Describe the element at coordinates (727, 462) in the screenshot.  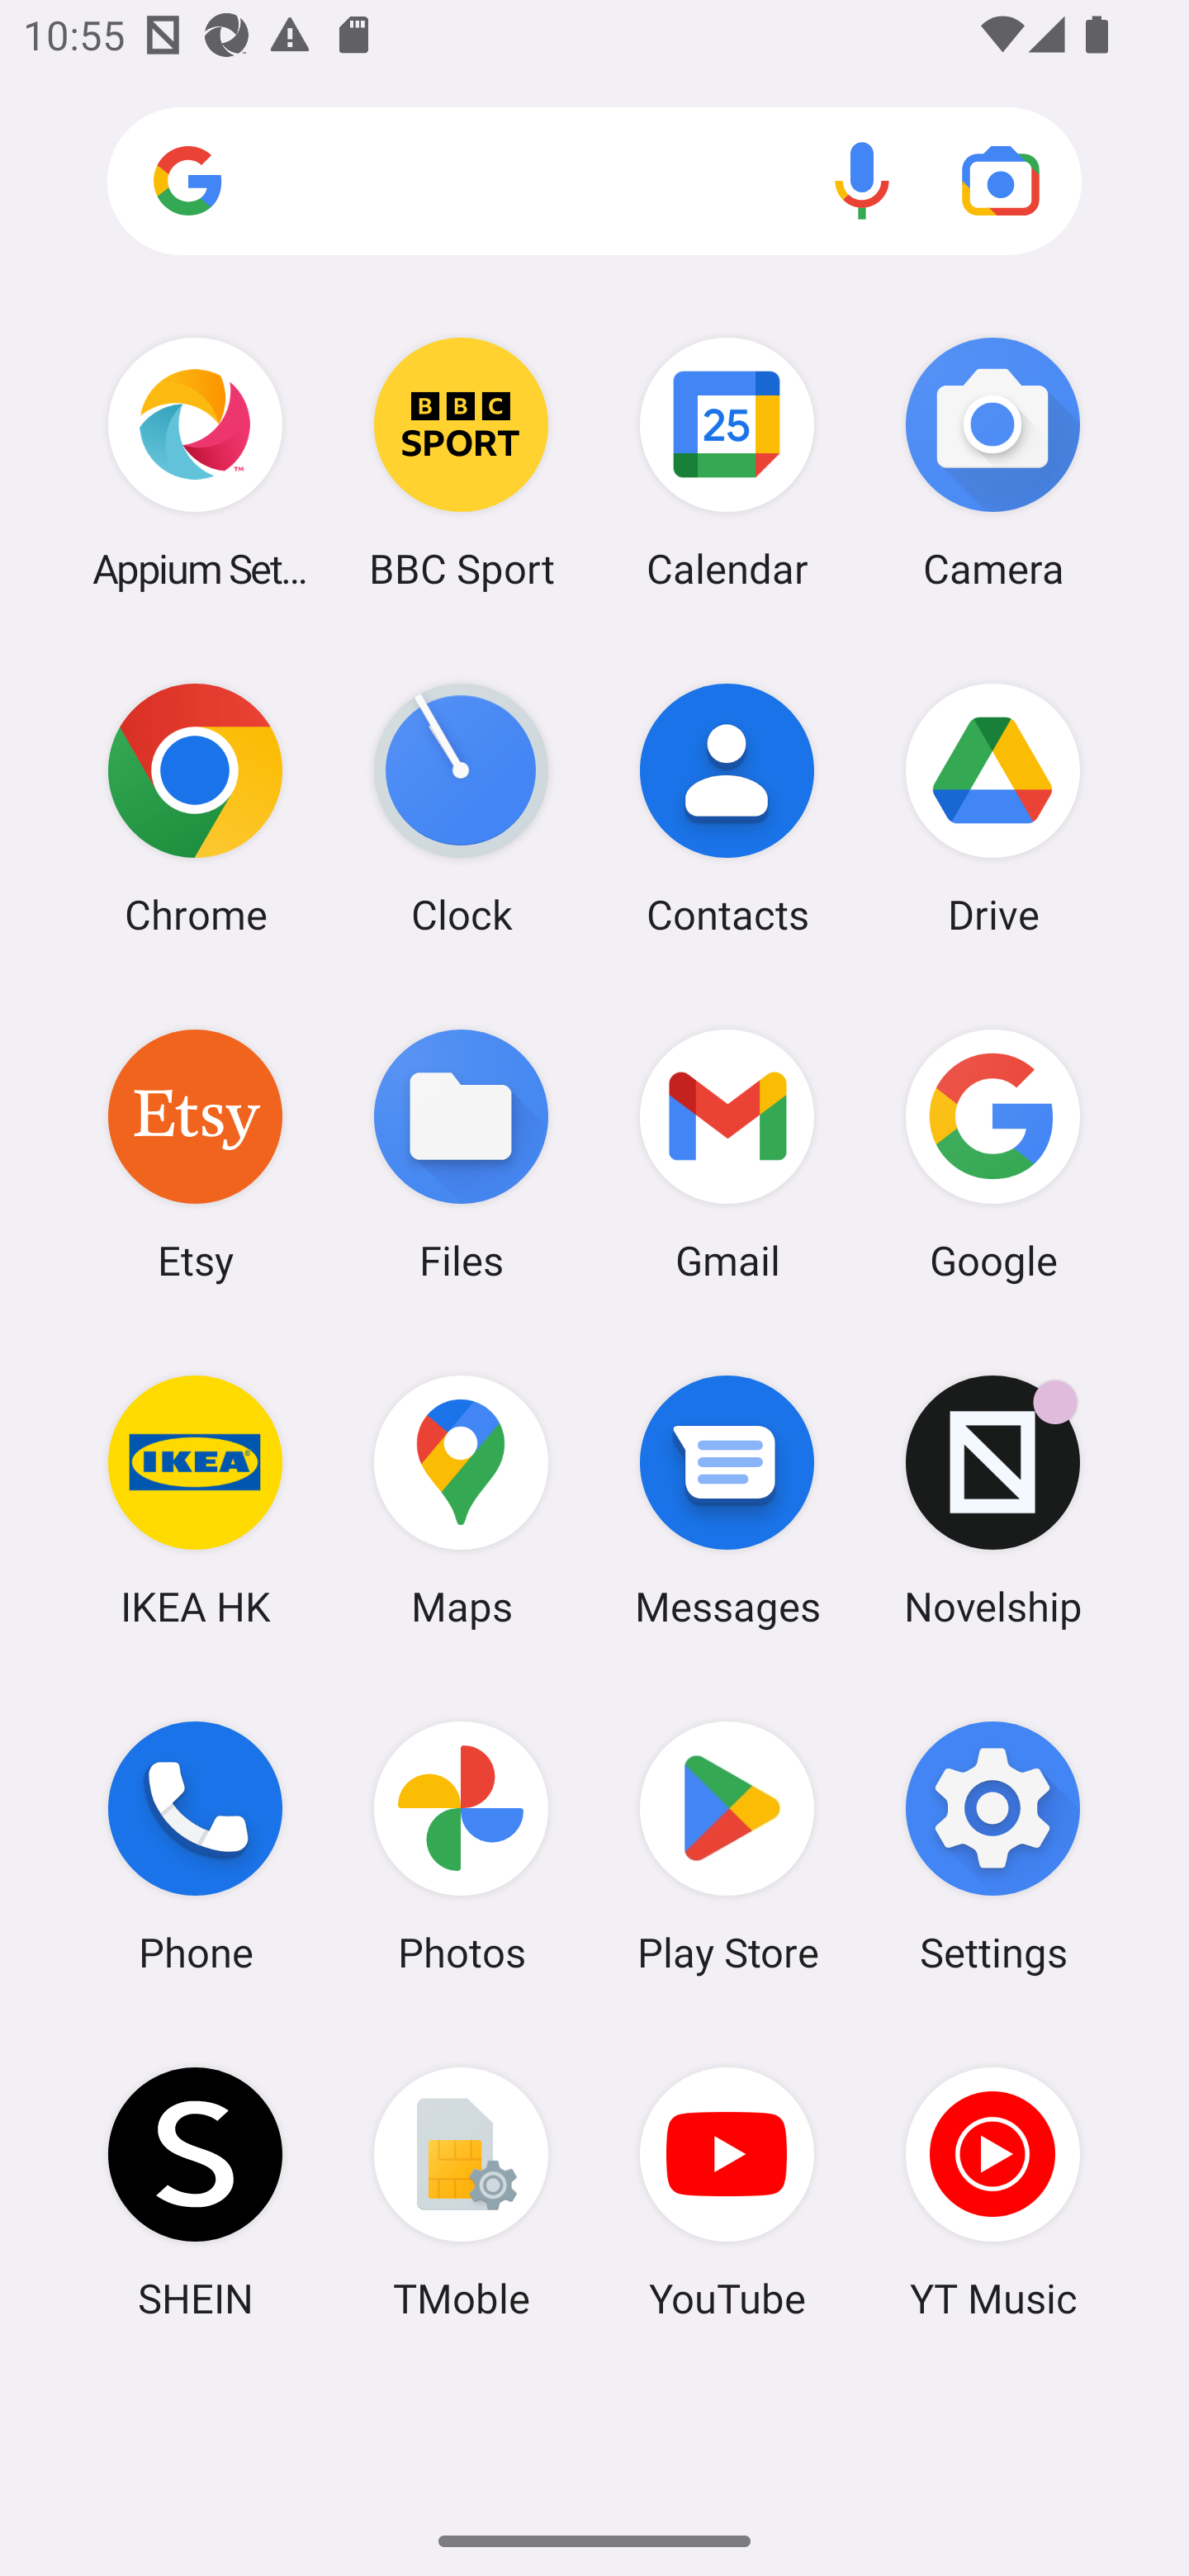
I see `Calendar` at that location.